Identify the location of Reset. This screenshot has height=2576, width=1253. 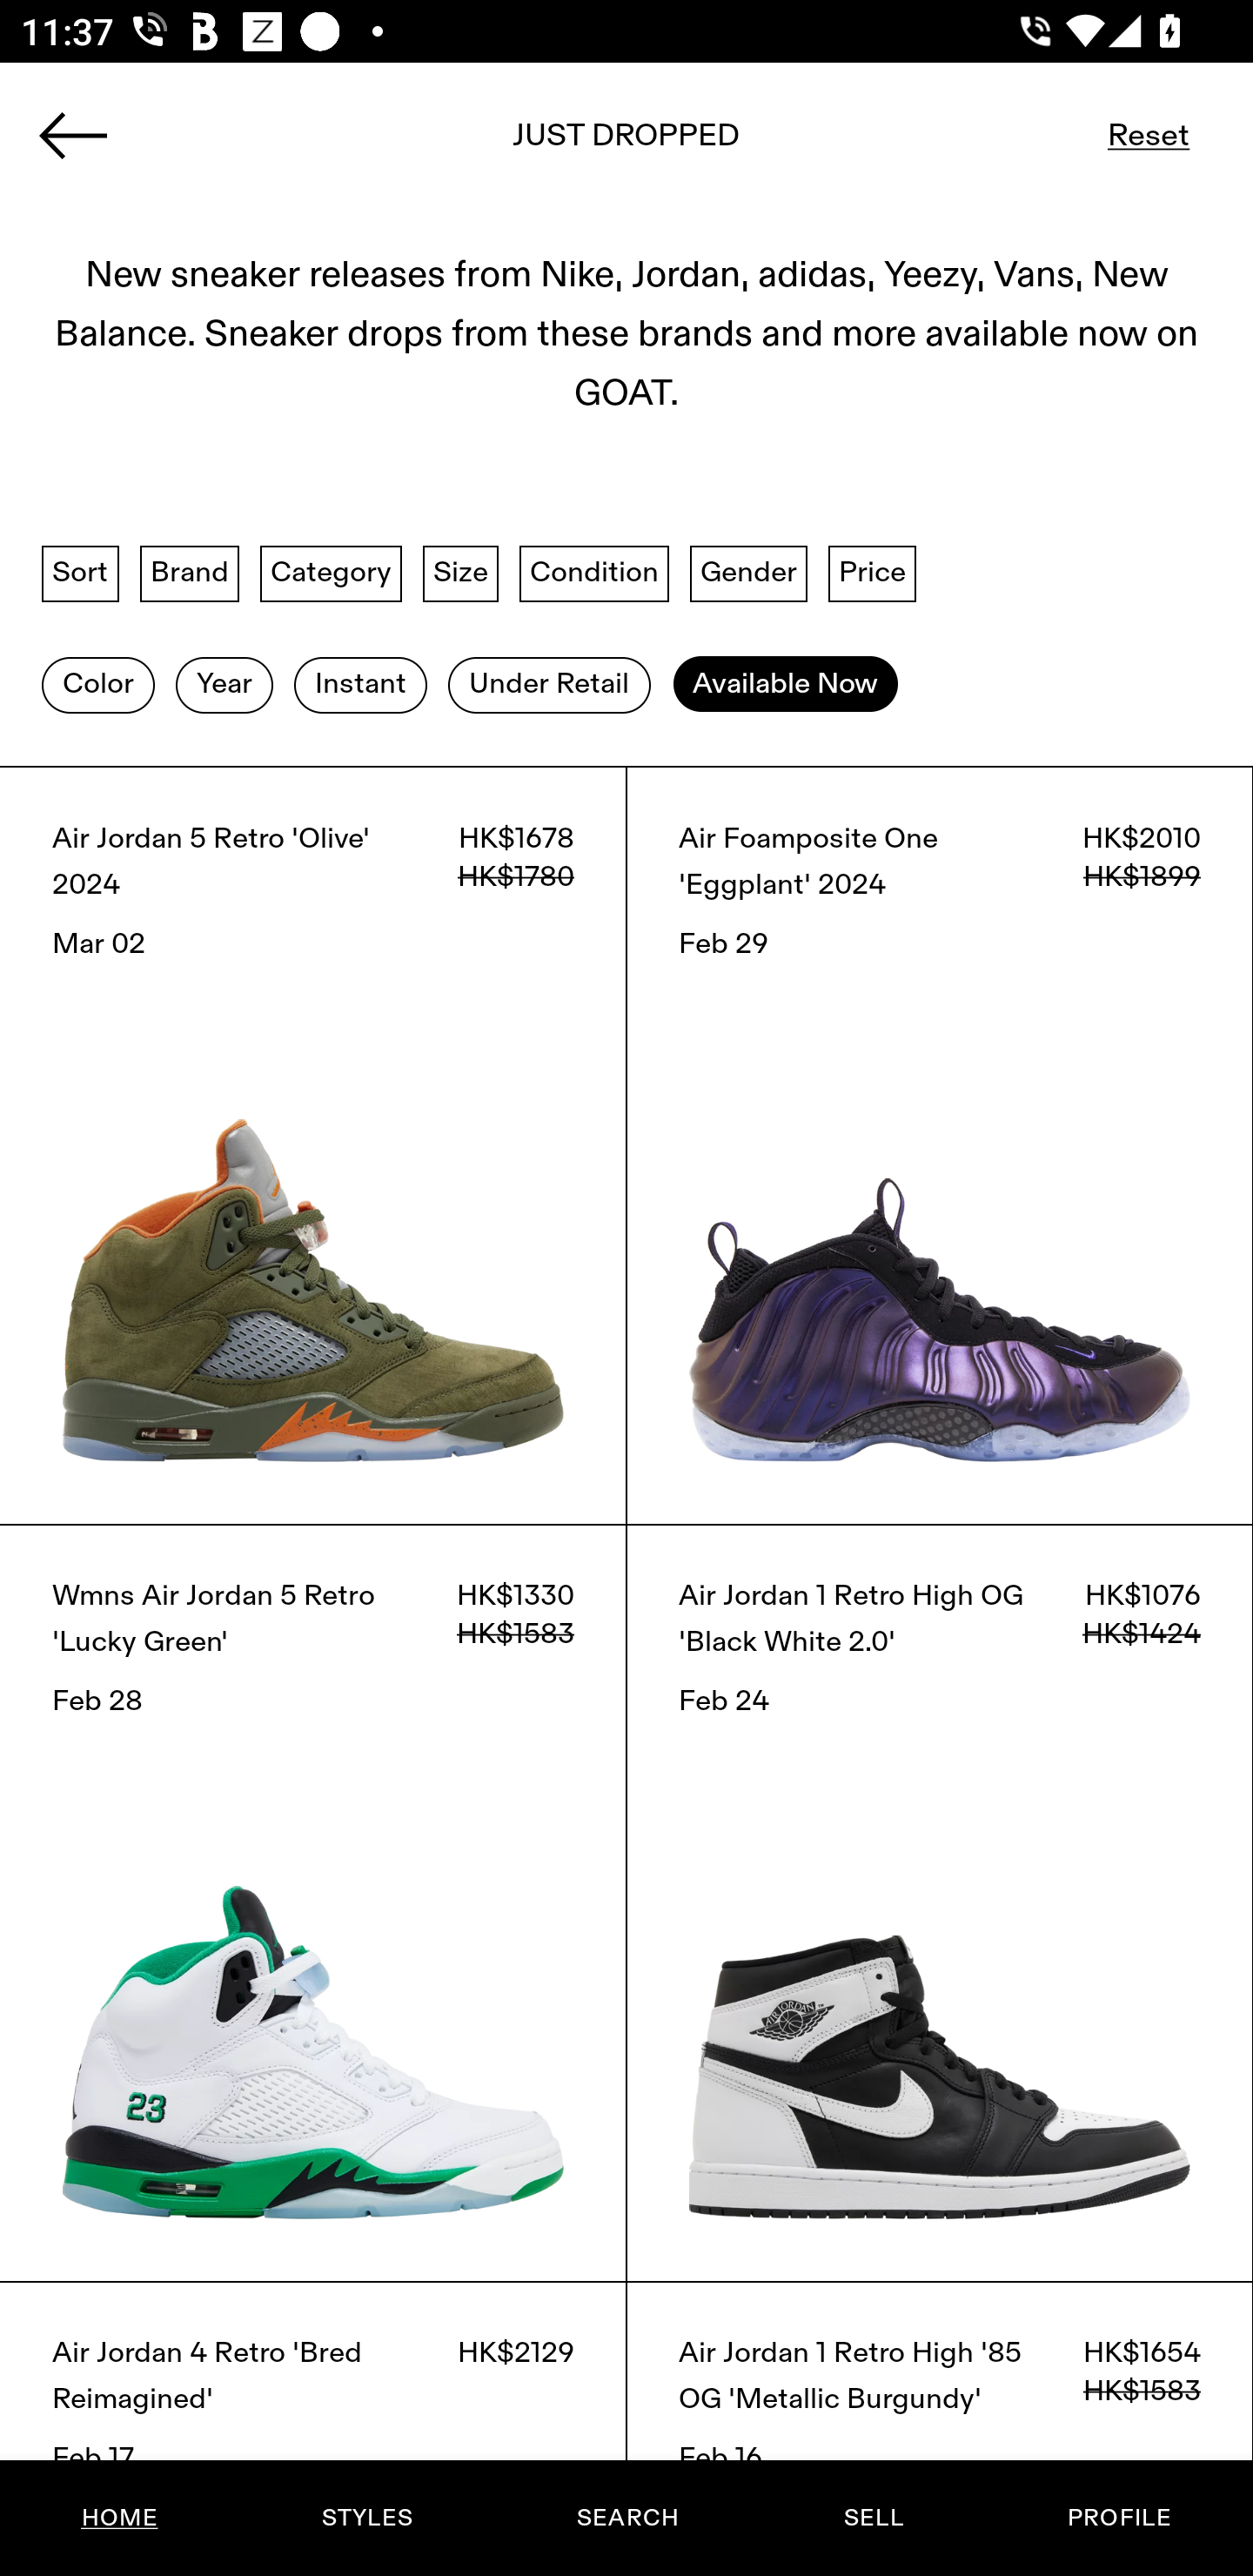
(1149, 135).